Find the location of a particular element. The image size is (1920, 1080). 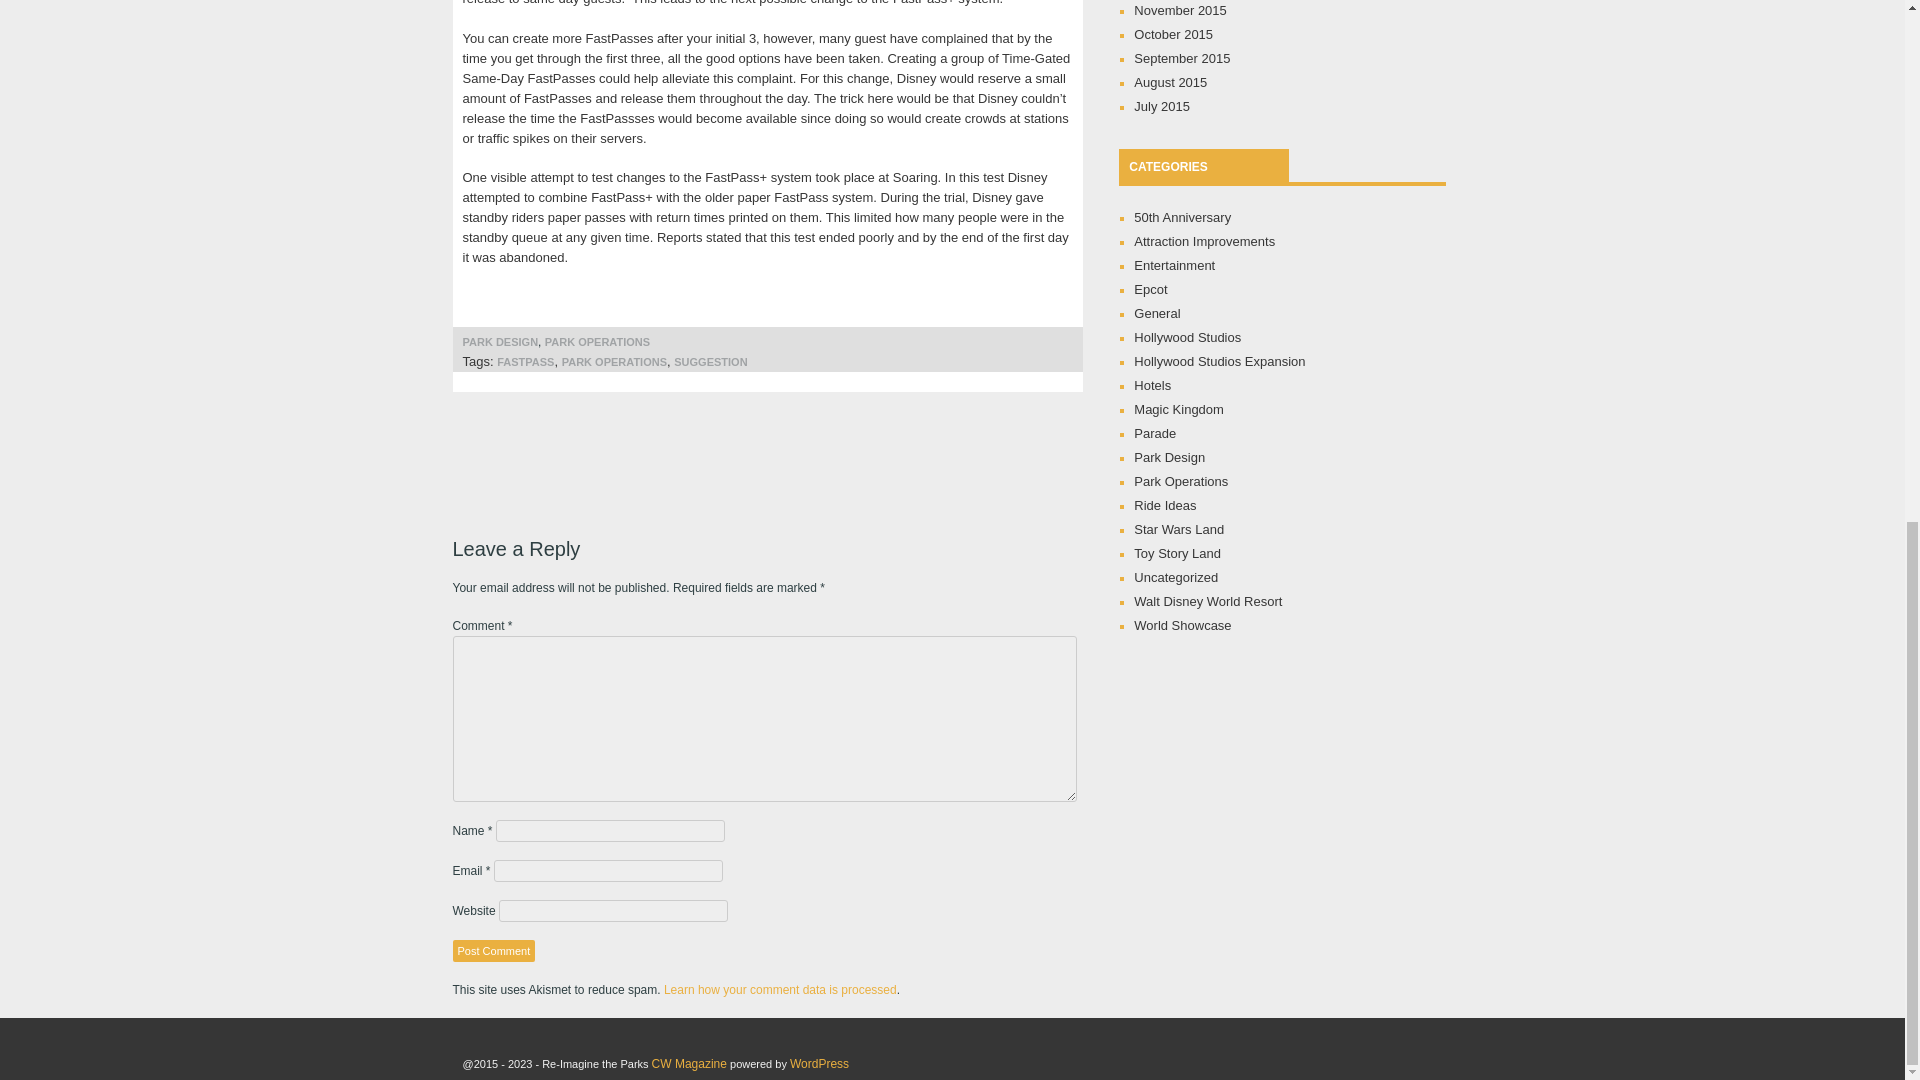

Learn how your comment data is processed is located at coordinates (780, 989).